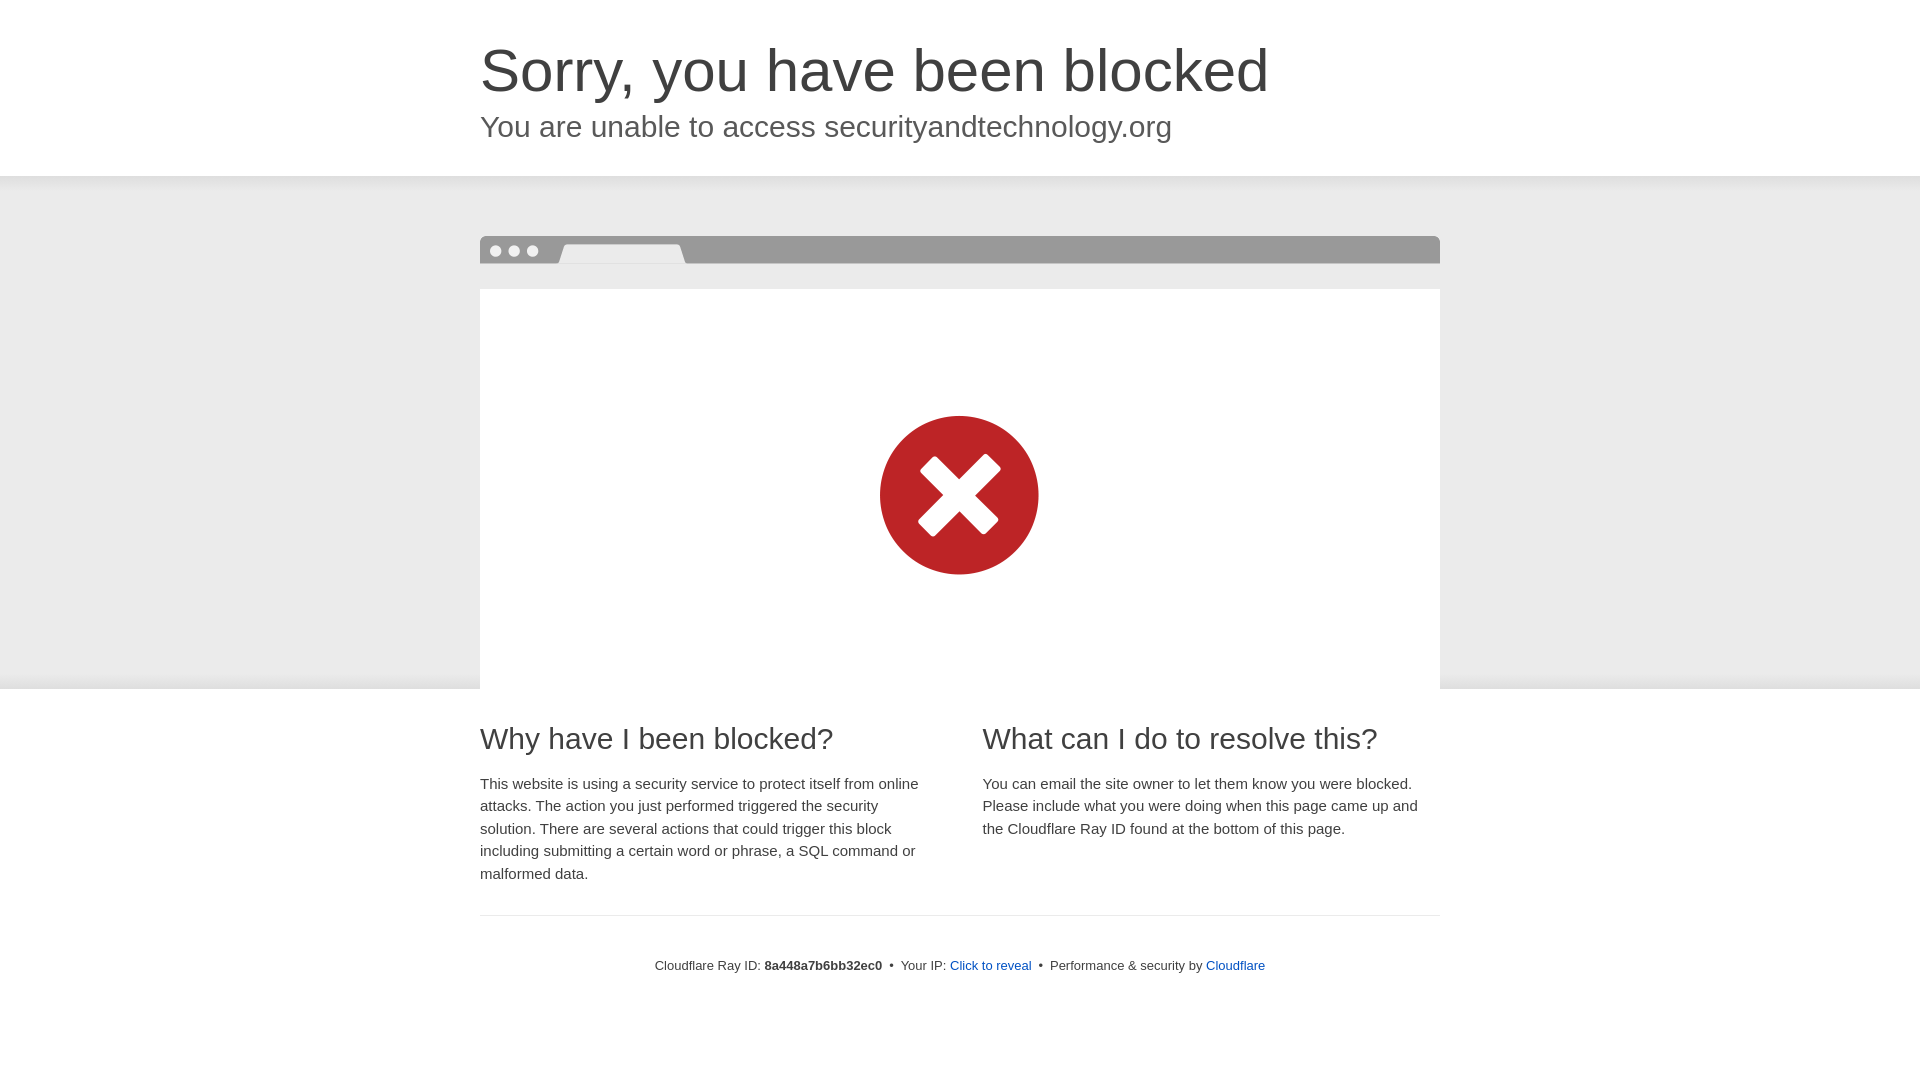 This screenshot has width=1920, height=1080. What do you see at coordinates (1235, 965) in the screenshot?
I see `Cloudflare` at bounding box center [1235, 965].